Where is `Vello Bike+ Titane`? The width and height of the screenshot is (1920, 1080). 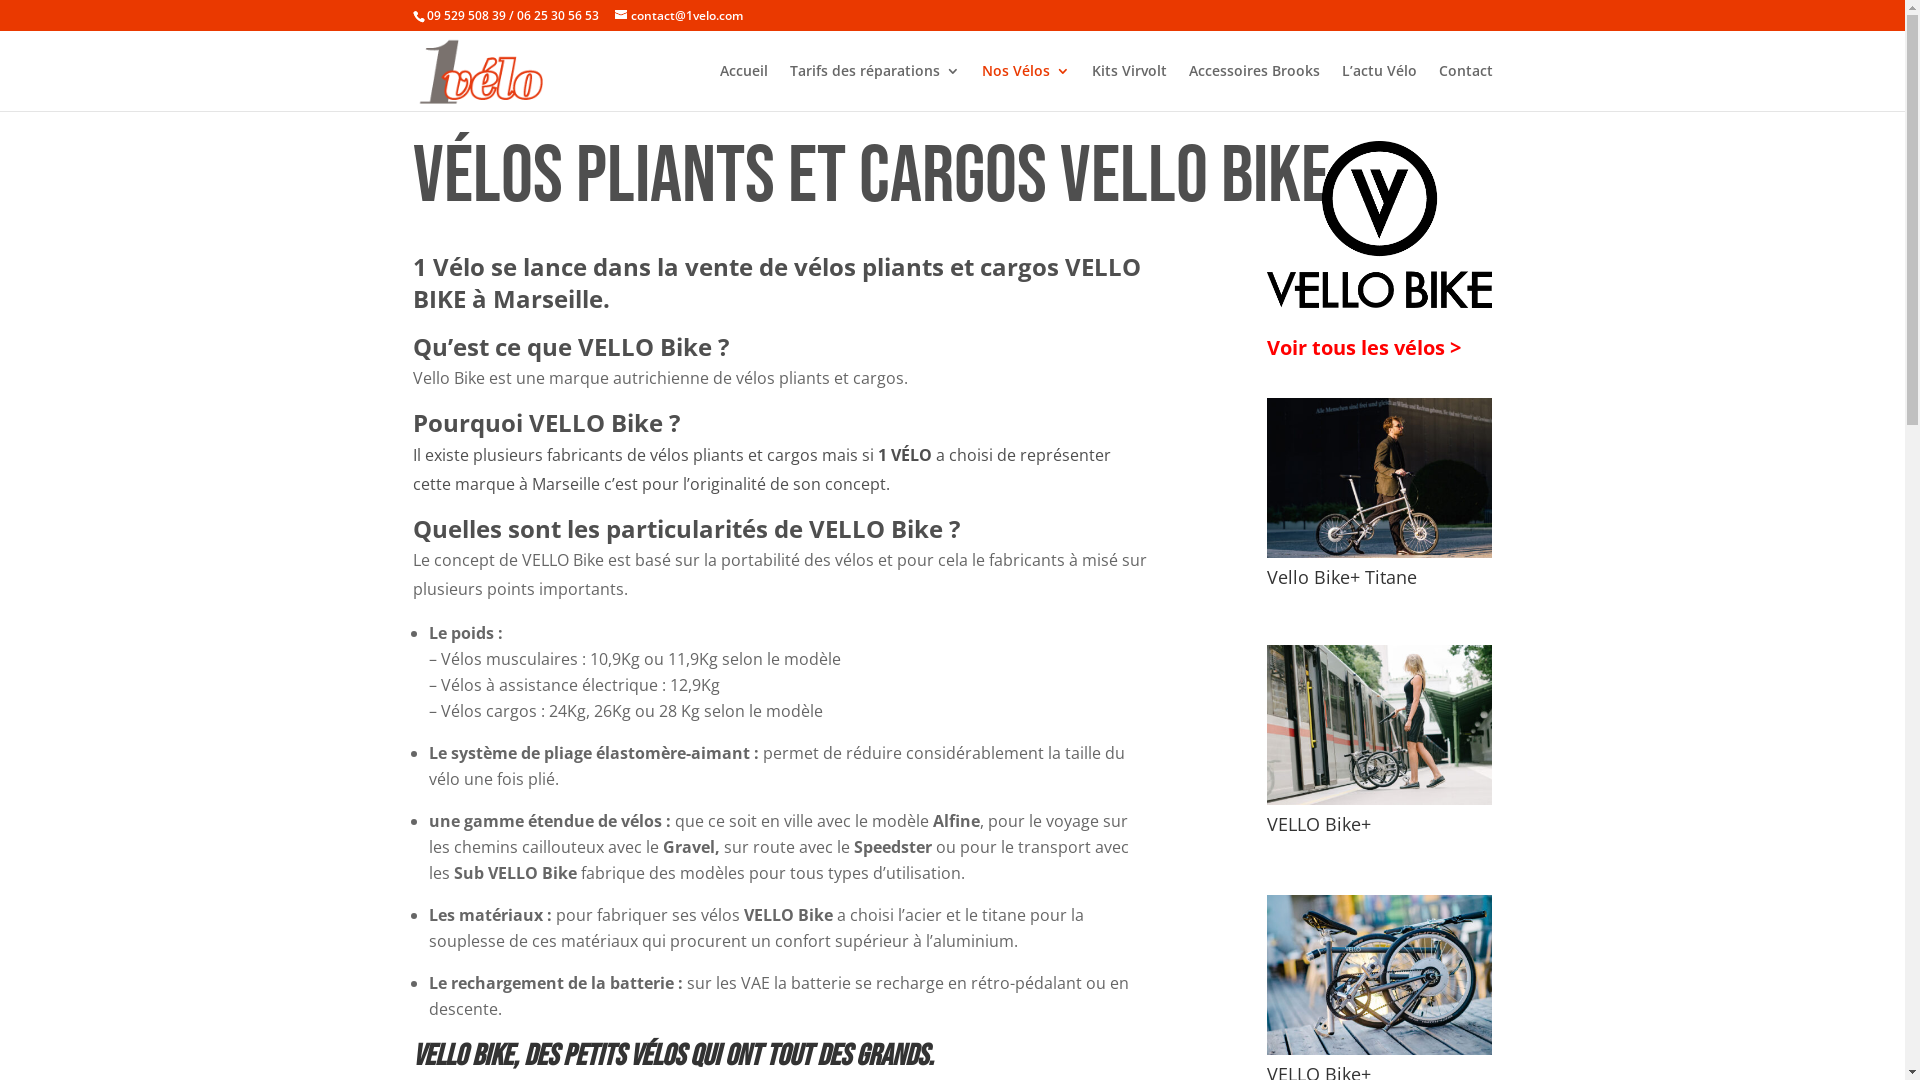 Vello Bike+ Titane is located at coordinates (1380, 552).